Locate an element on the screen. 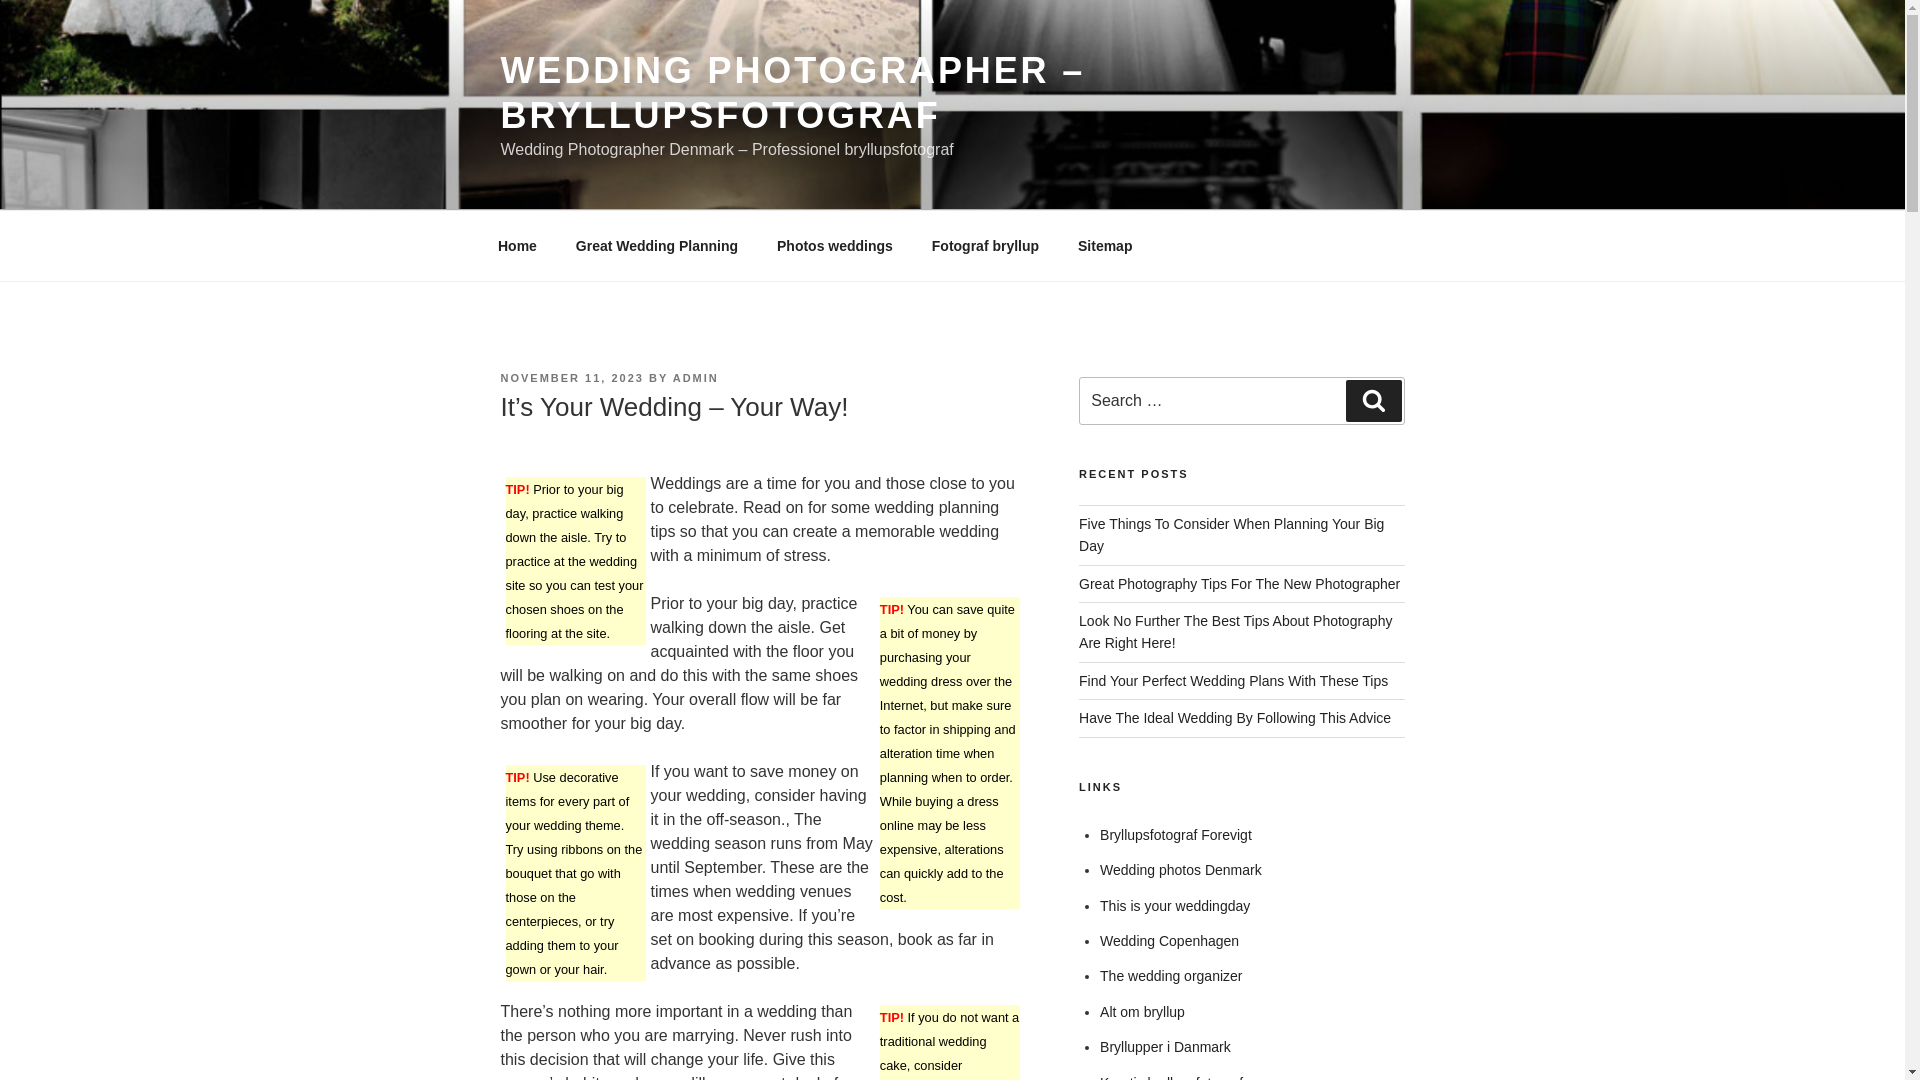 Image resolution: width=1920 pixels, height=1080 pixels. Great Wedding Planning is located at coordinates (656, 246).